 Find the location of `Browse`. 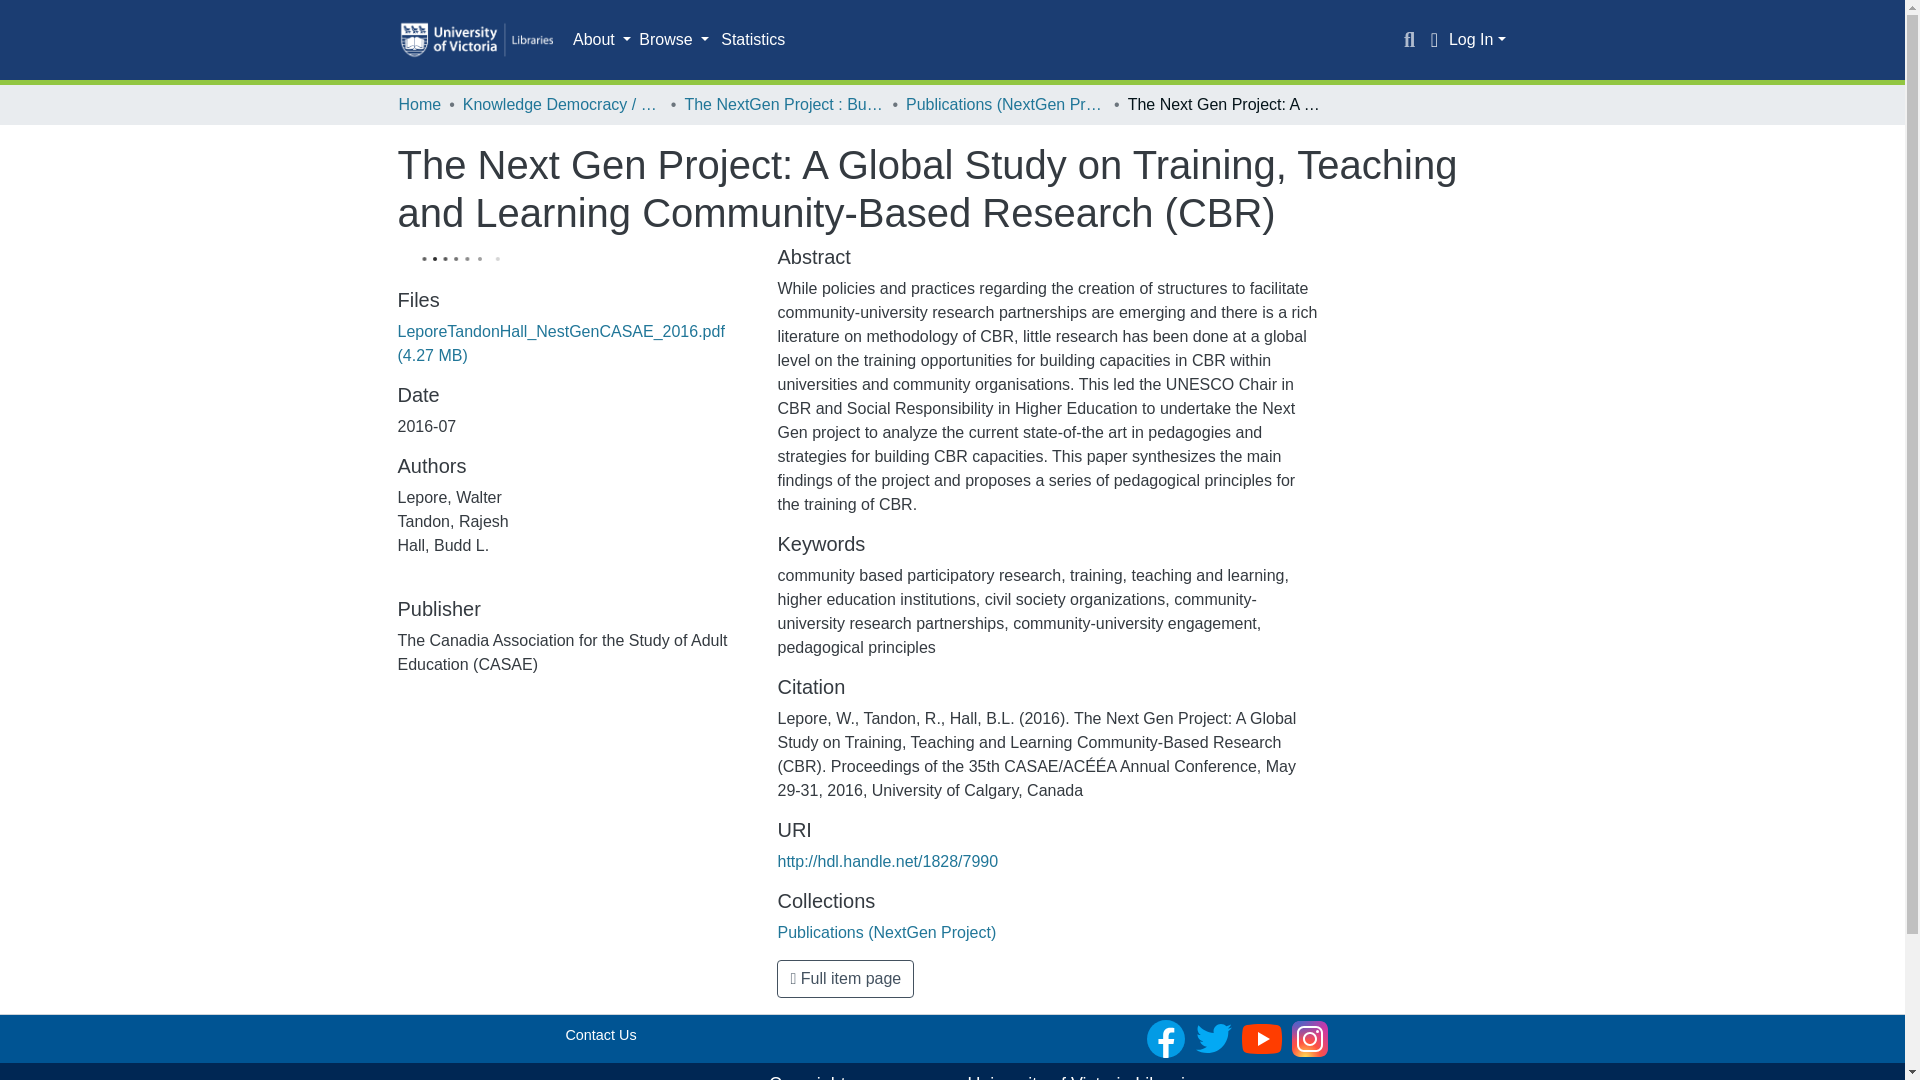

Browse is located at coordinates (674, 40).